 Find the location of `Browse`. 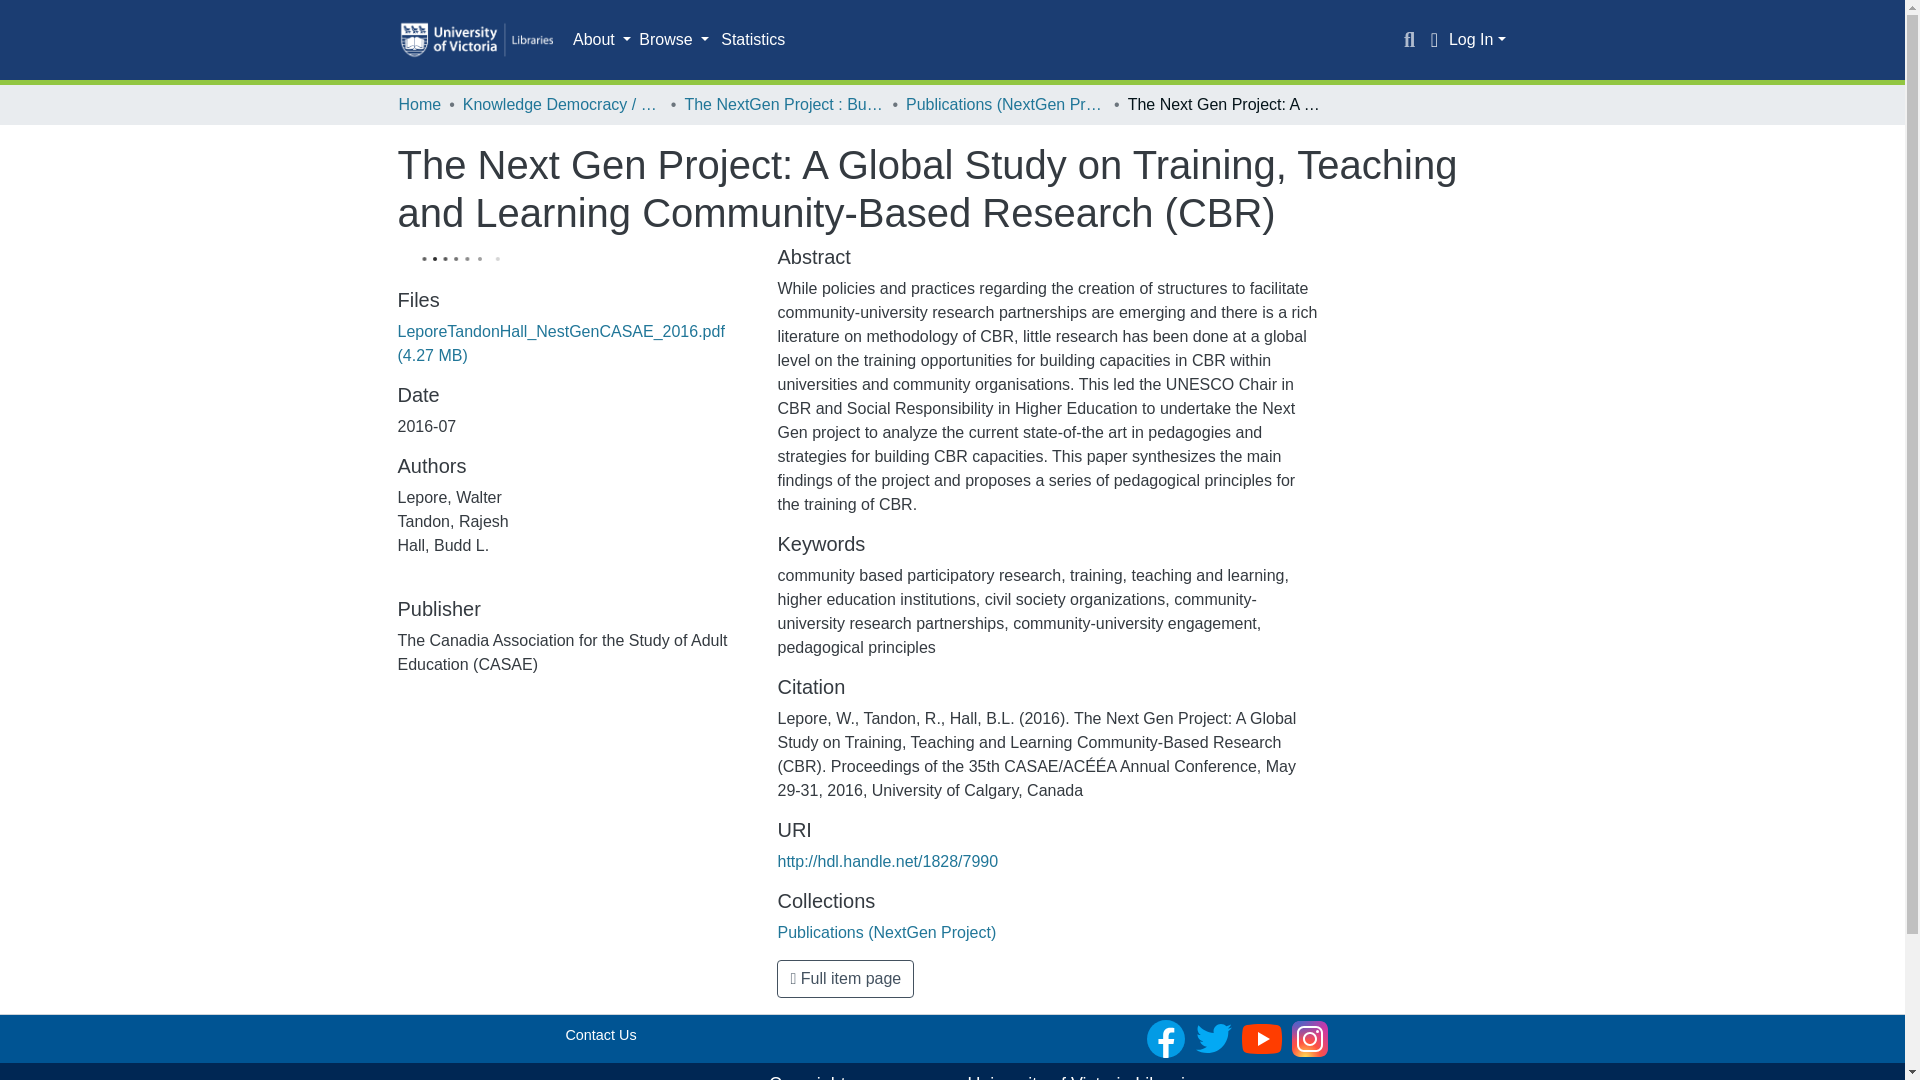

Browse is located at coordinates (674, 40).